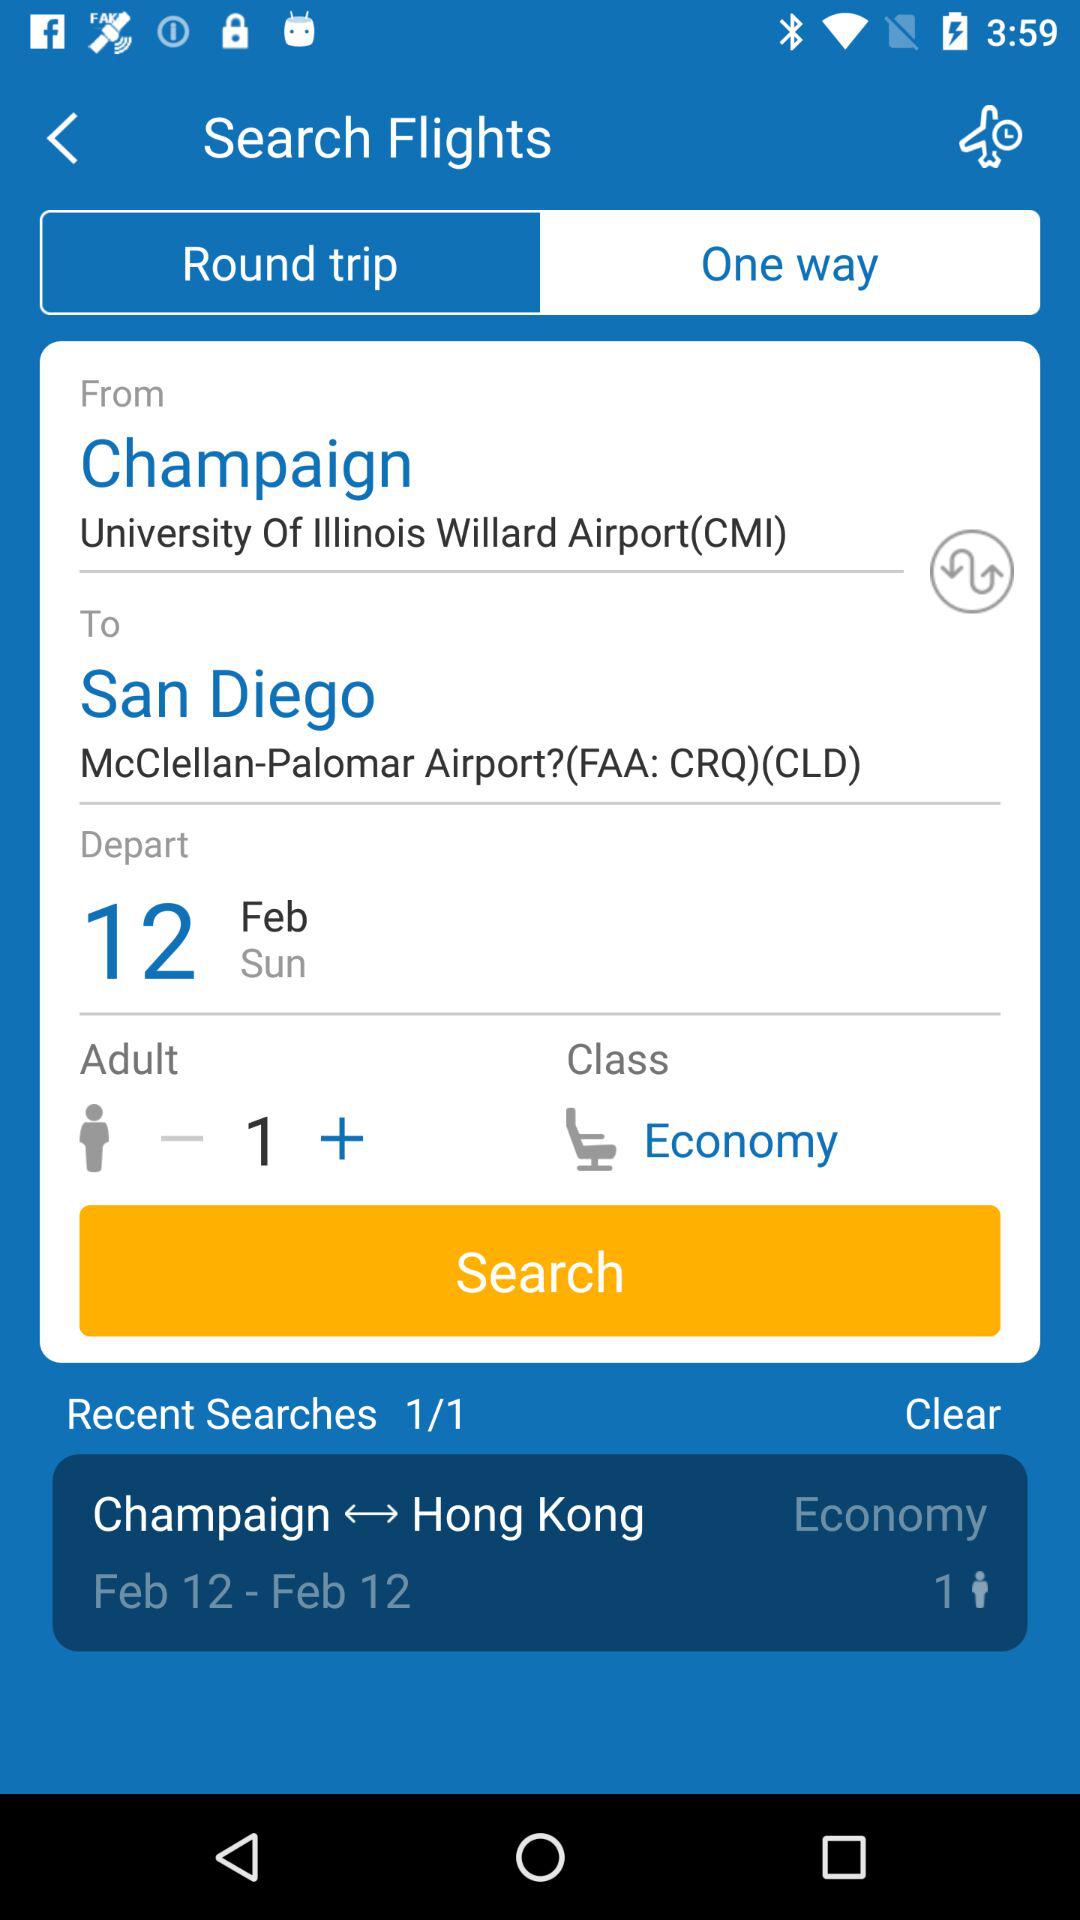 The image size is (1080, 1920). What do you see at coordinates (1004, 136) in the screenshot?
I see `search option` at bounding box center [1004, 136].